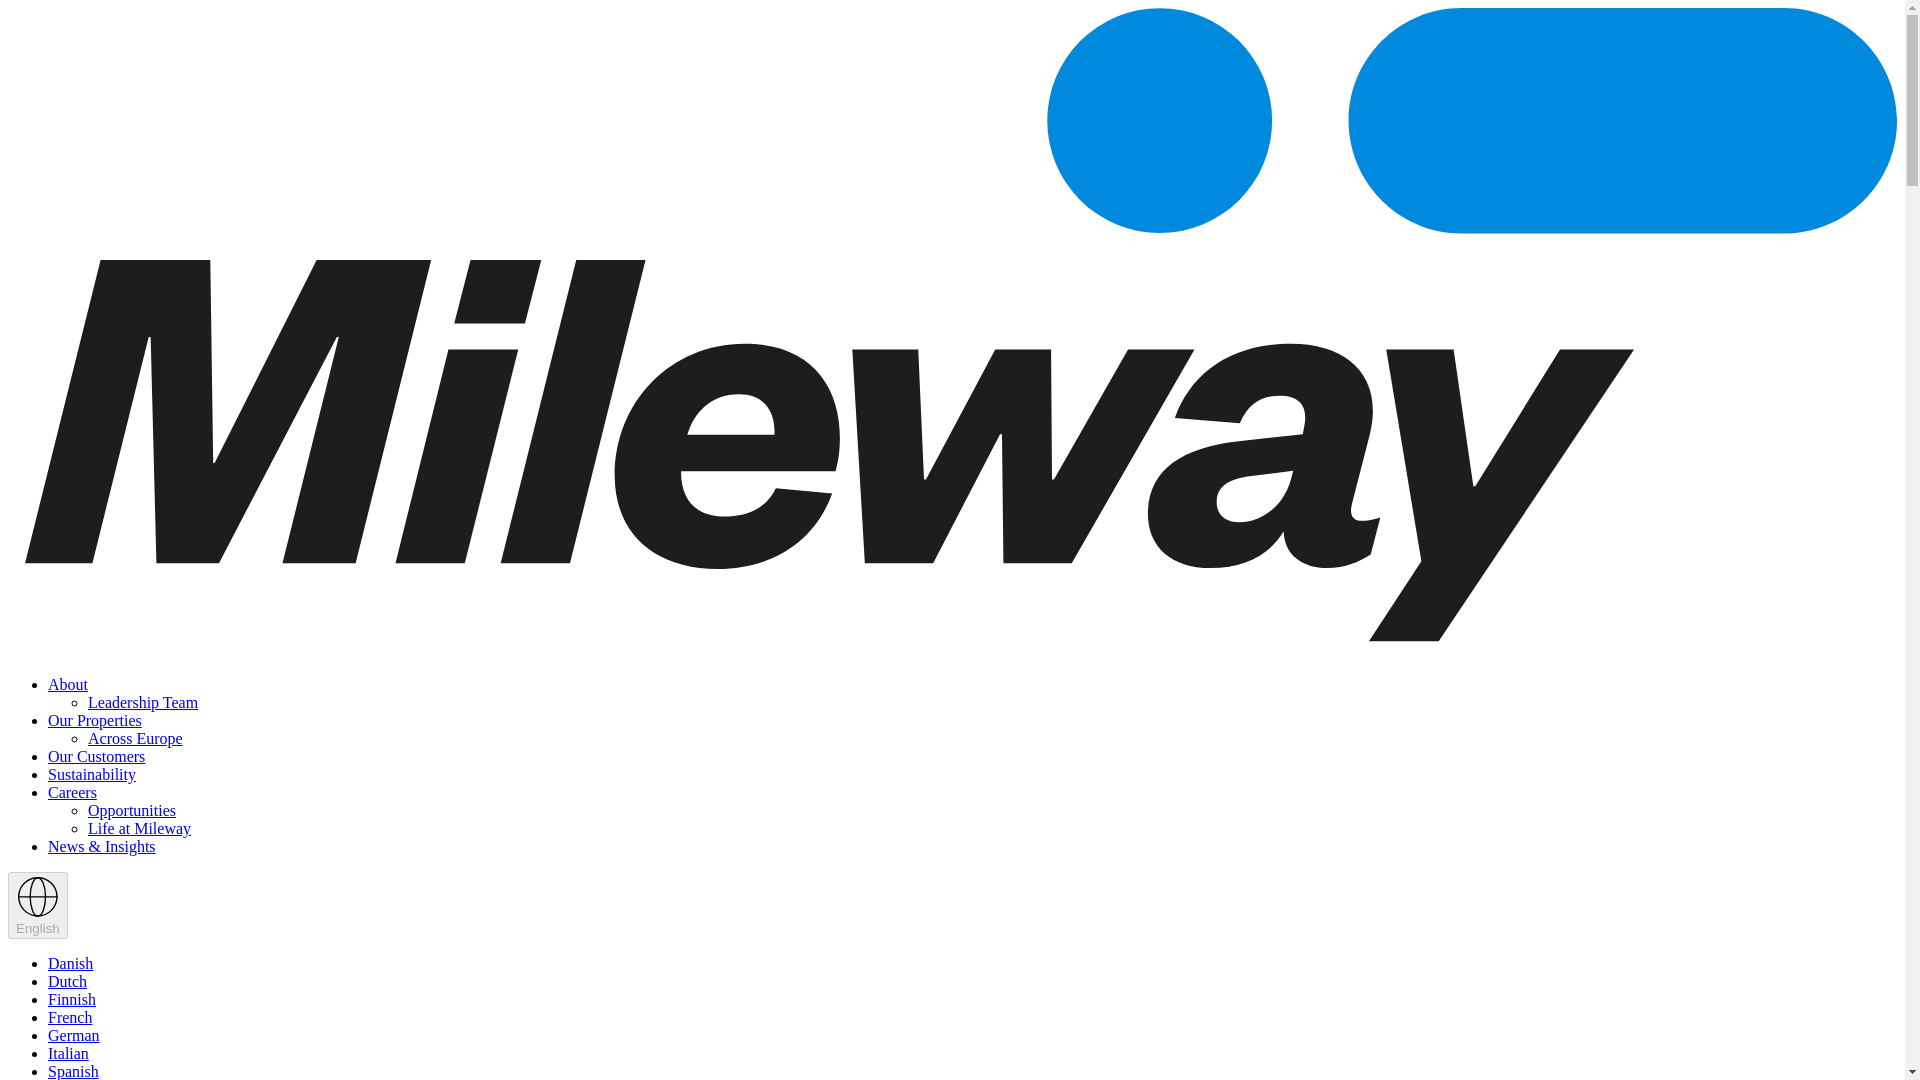 This screenshot has width=1920, height=1080. What do you see at coordinates (68, 1053) in the screenshot?
I see `Italian` at bounding box center [68, 1053].